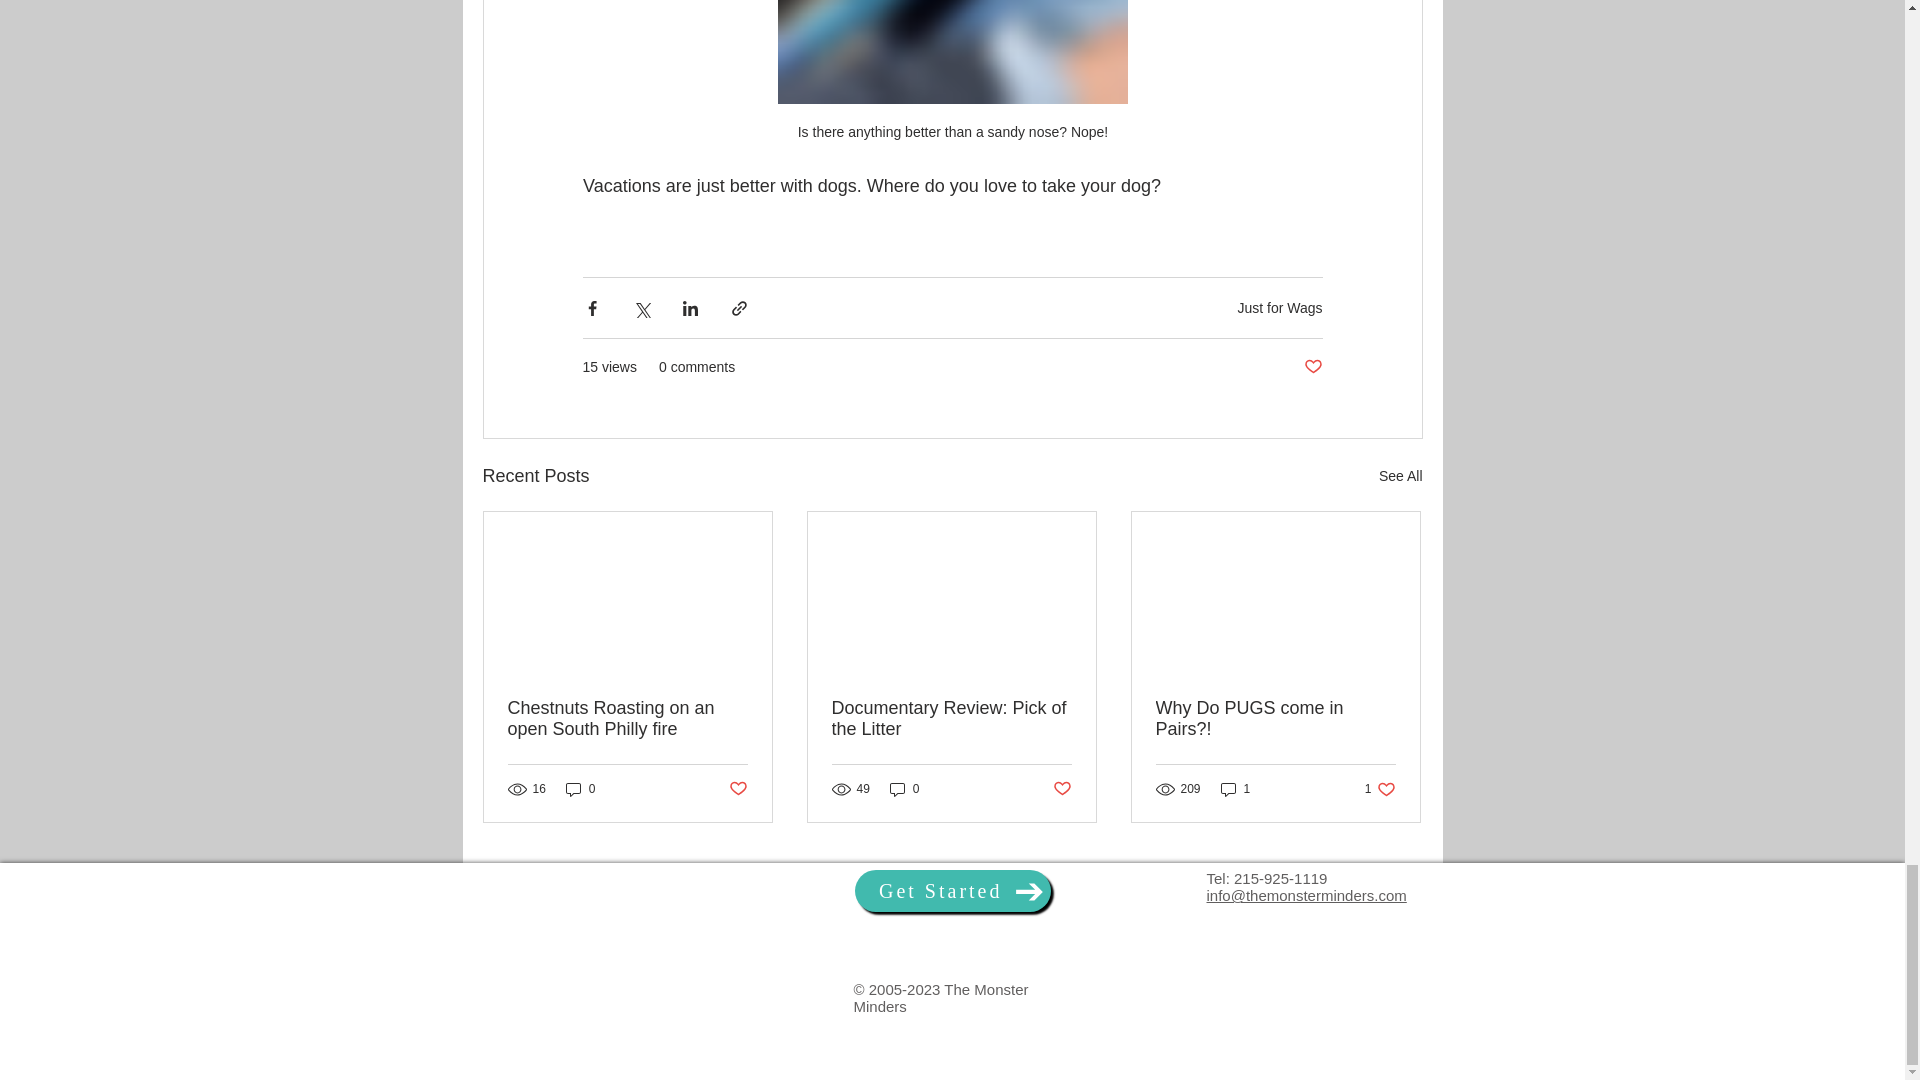 The image size is (1920, 1080). What do you see at coordinates (904, 789) in the screenshot?
I see `0` at bounding box center [904, 789].